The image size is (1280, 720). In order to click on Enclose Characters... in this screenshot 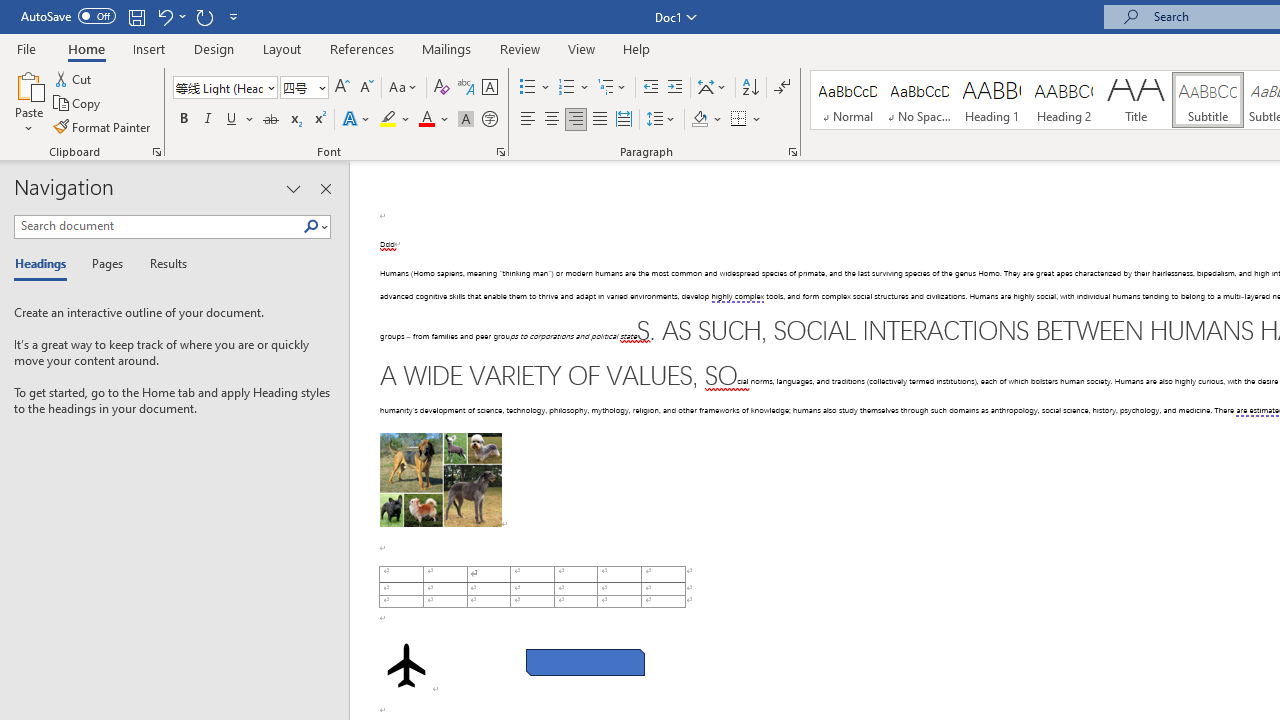, I will do `click(489, 120)`.